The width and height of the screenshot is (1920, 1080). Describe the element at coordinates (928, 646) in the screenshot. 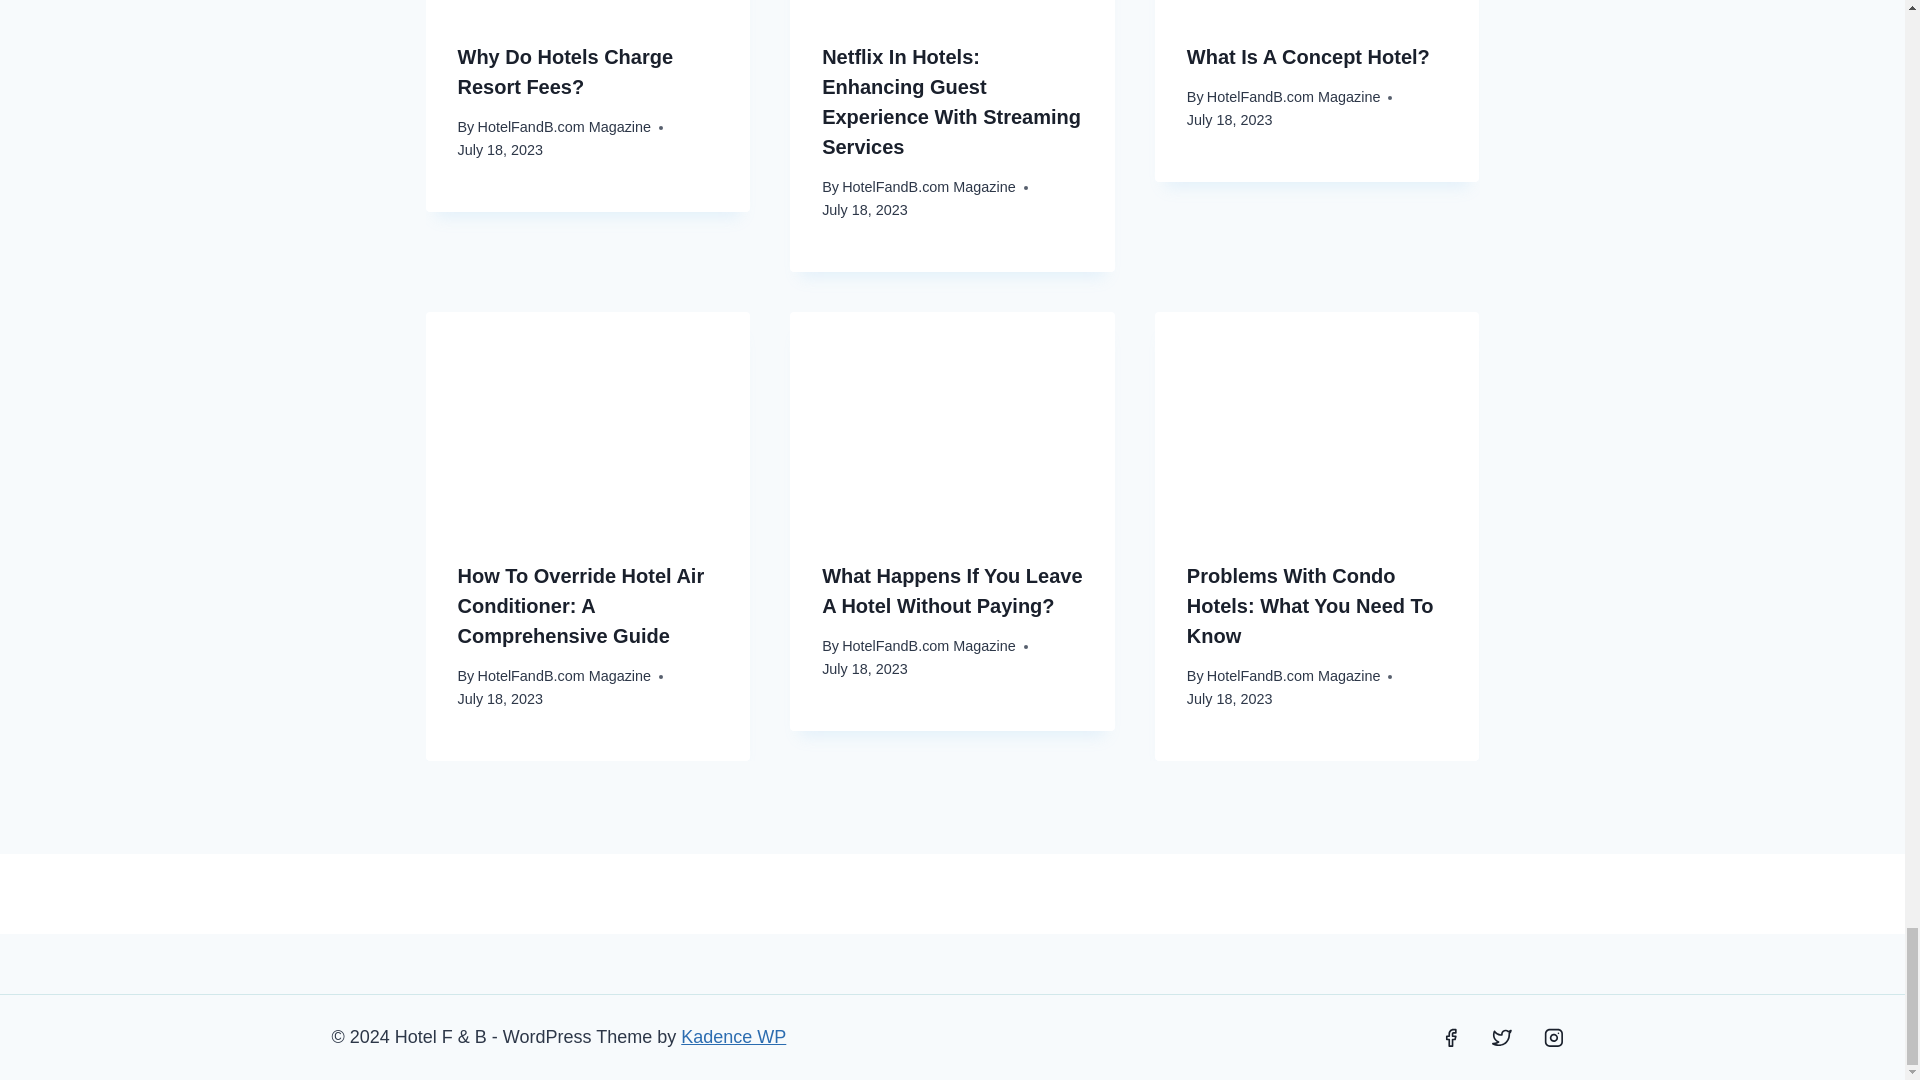

I see `HotelFandB.com Magazine` at that location.